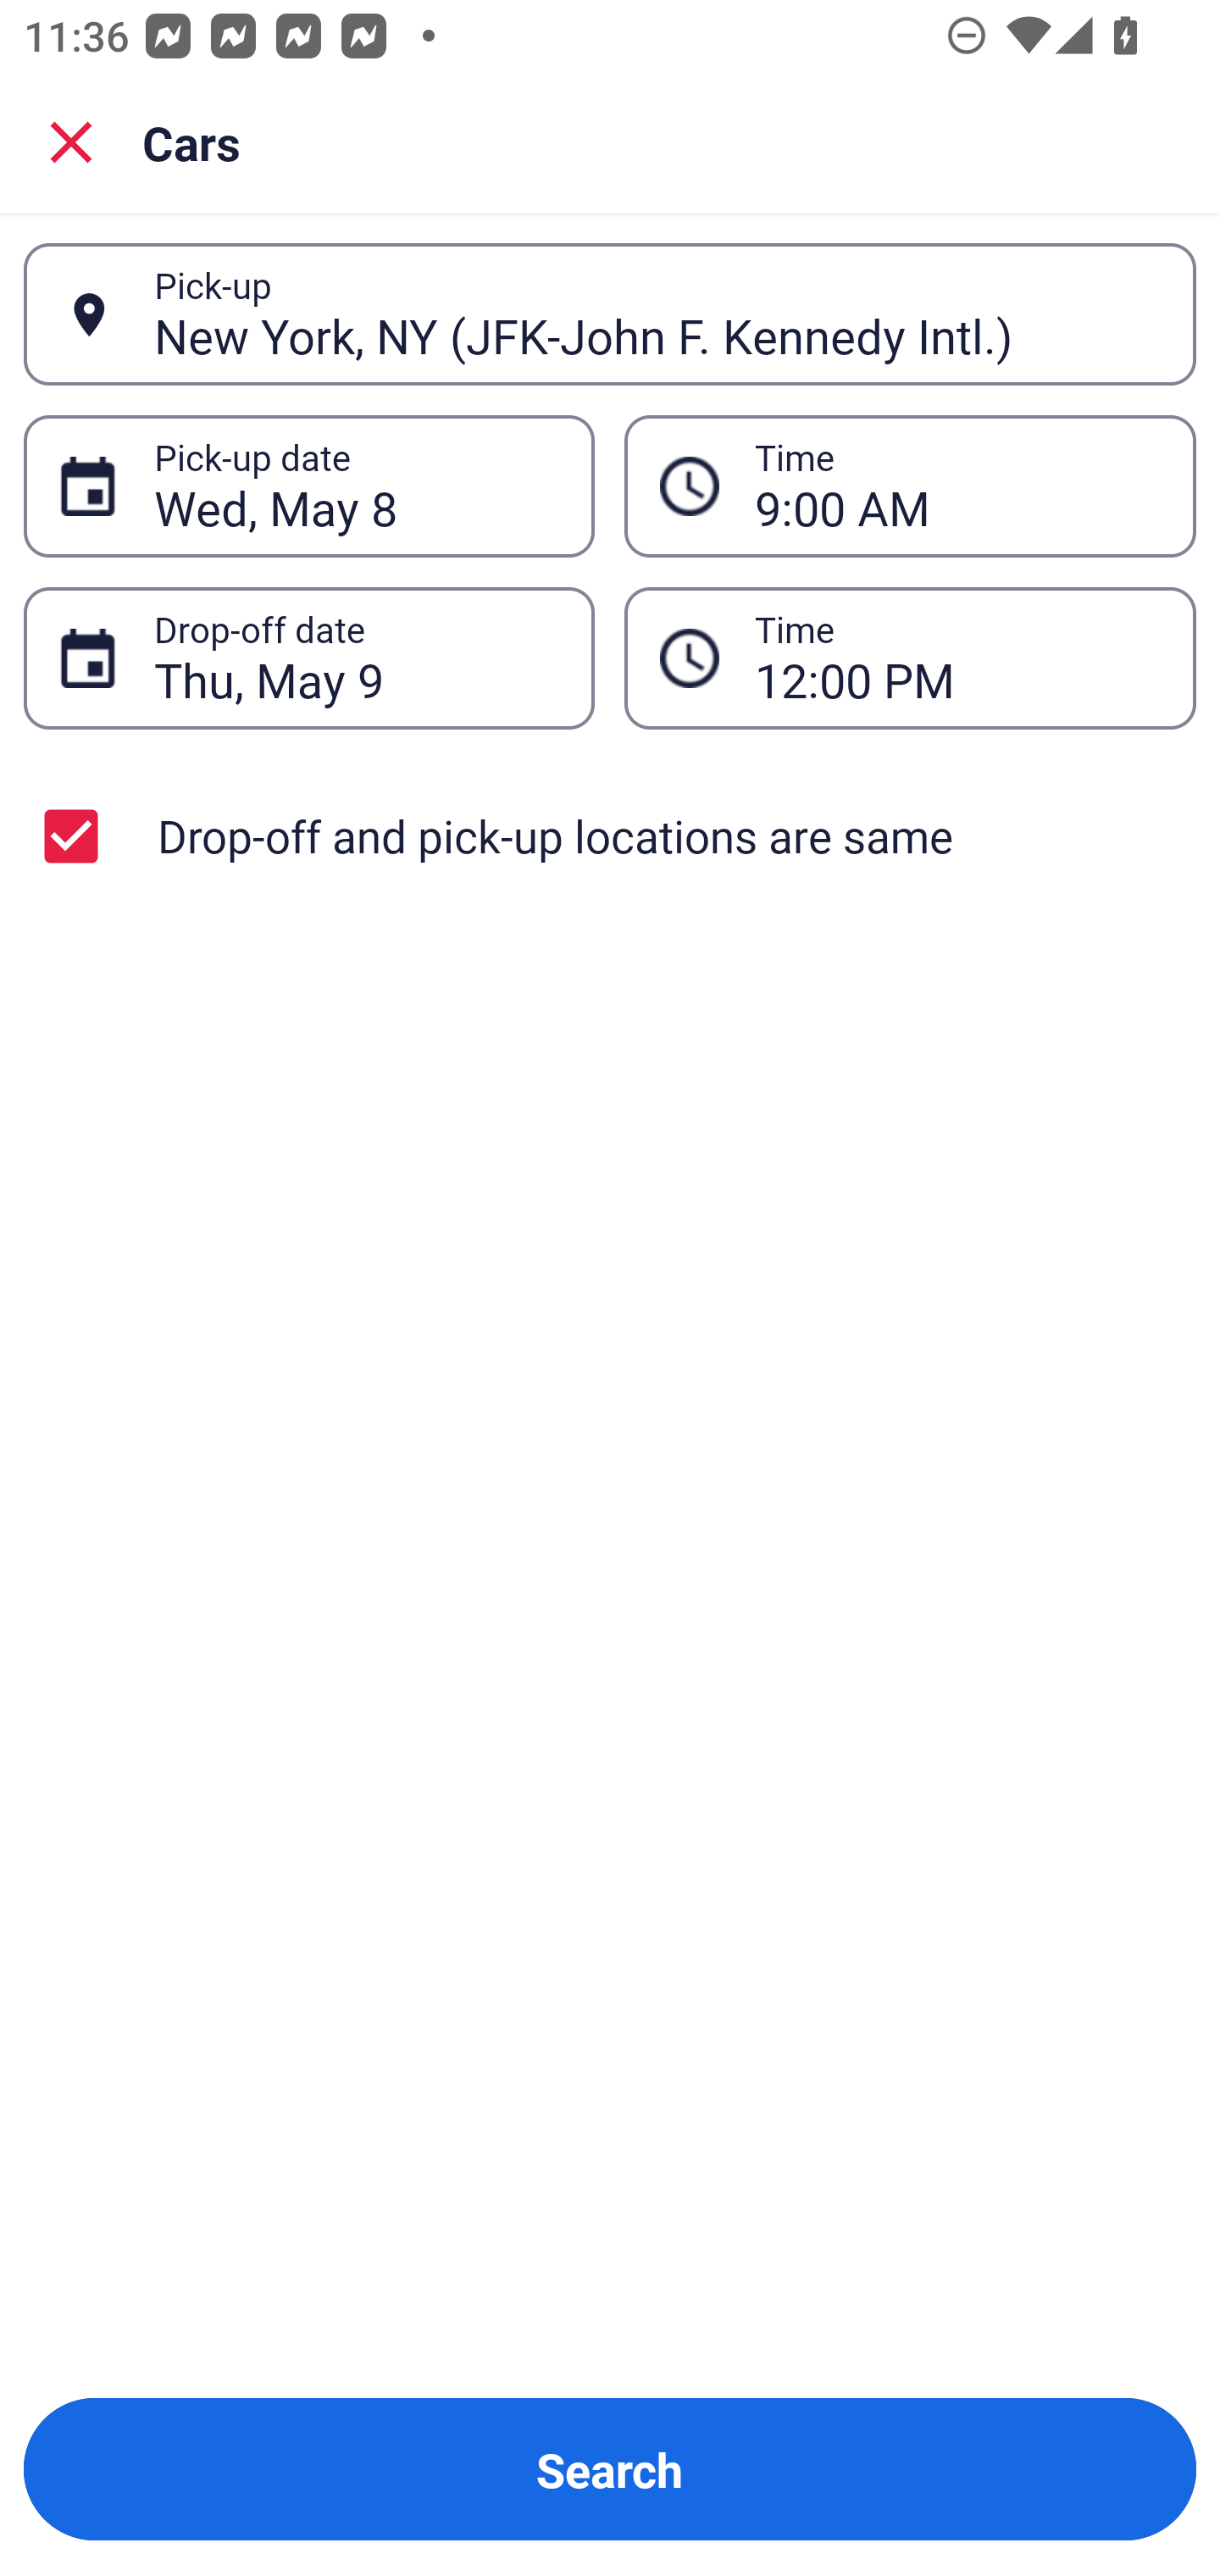 This screenshot has width=1220, height=2576. I want to click on Wed, May 8, so click(356, 486).